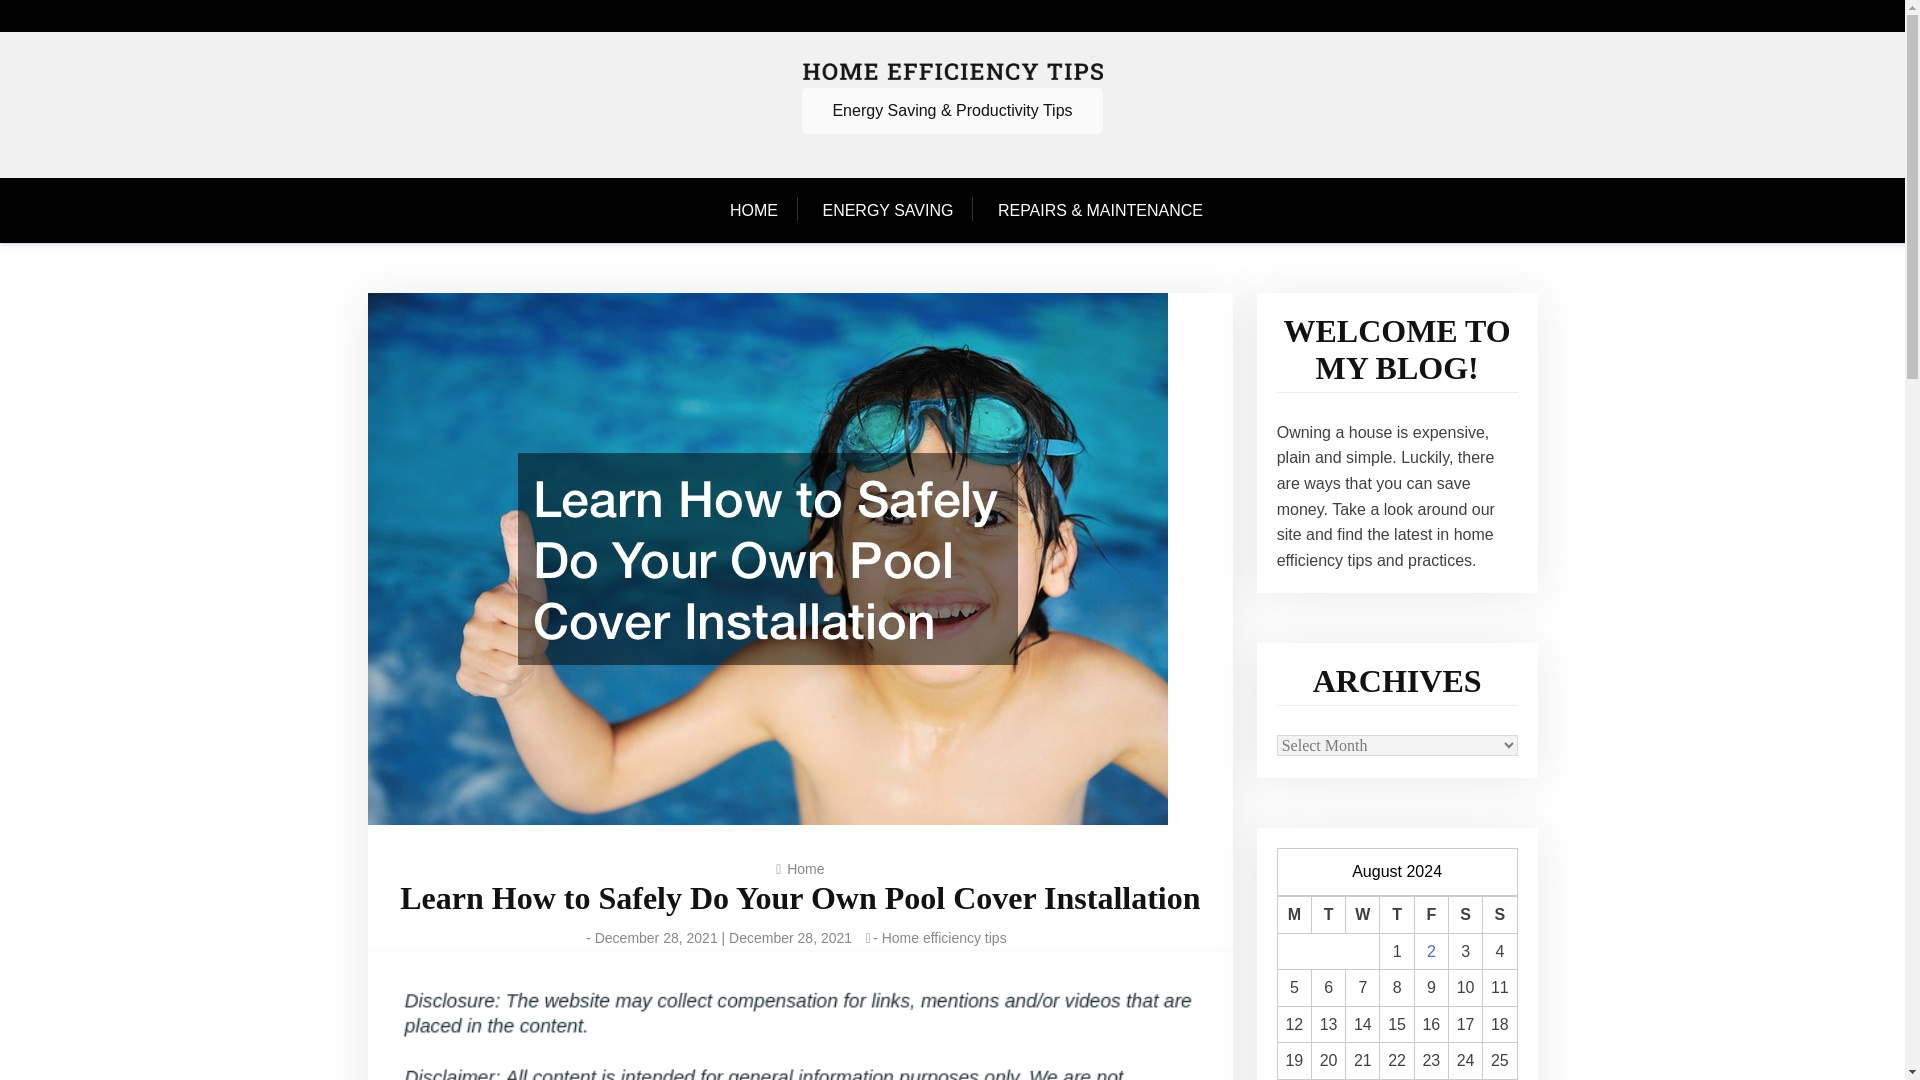 Image resolution: width=1920 pixels, height=1080 pixels. What do you see at coordinates (1464, 916) in the screenshot?
I see `Saturday` at bounding box center [1464, 916].